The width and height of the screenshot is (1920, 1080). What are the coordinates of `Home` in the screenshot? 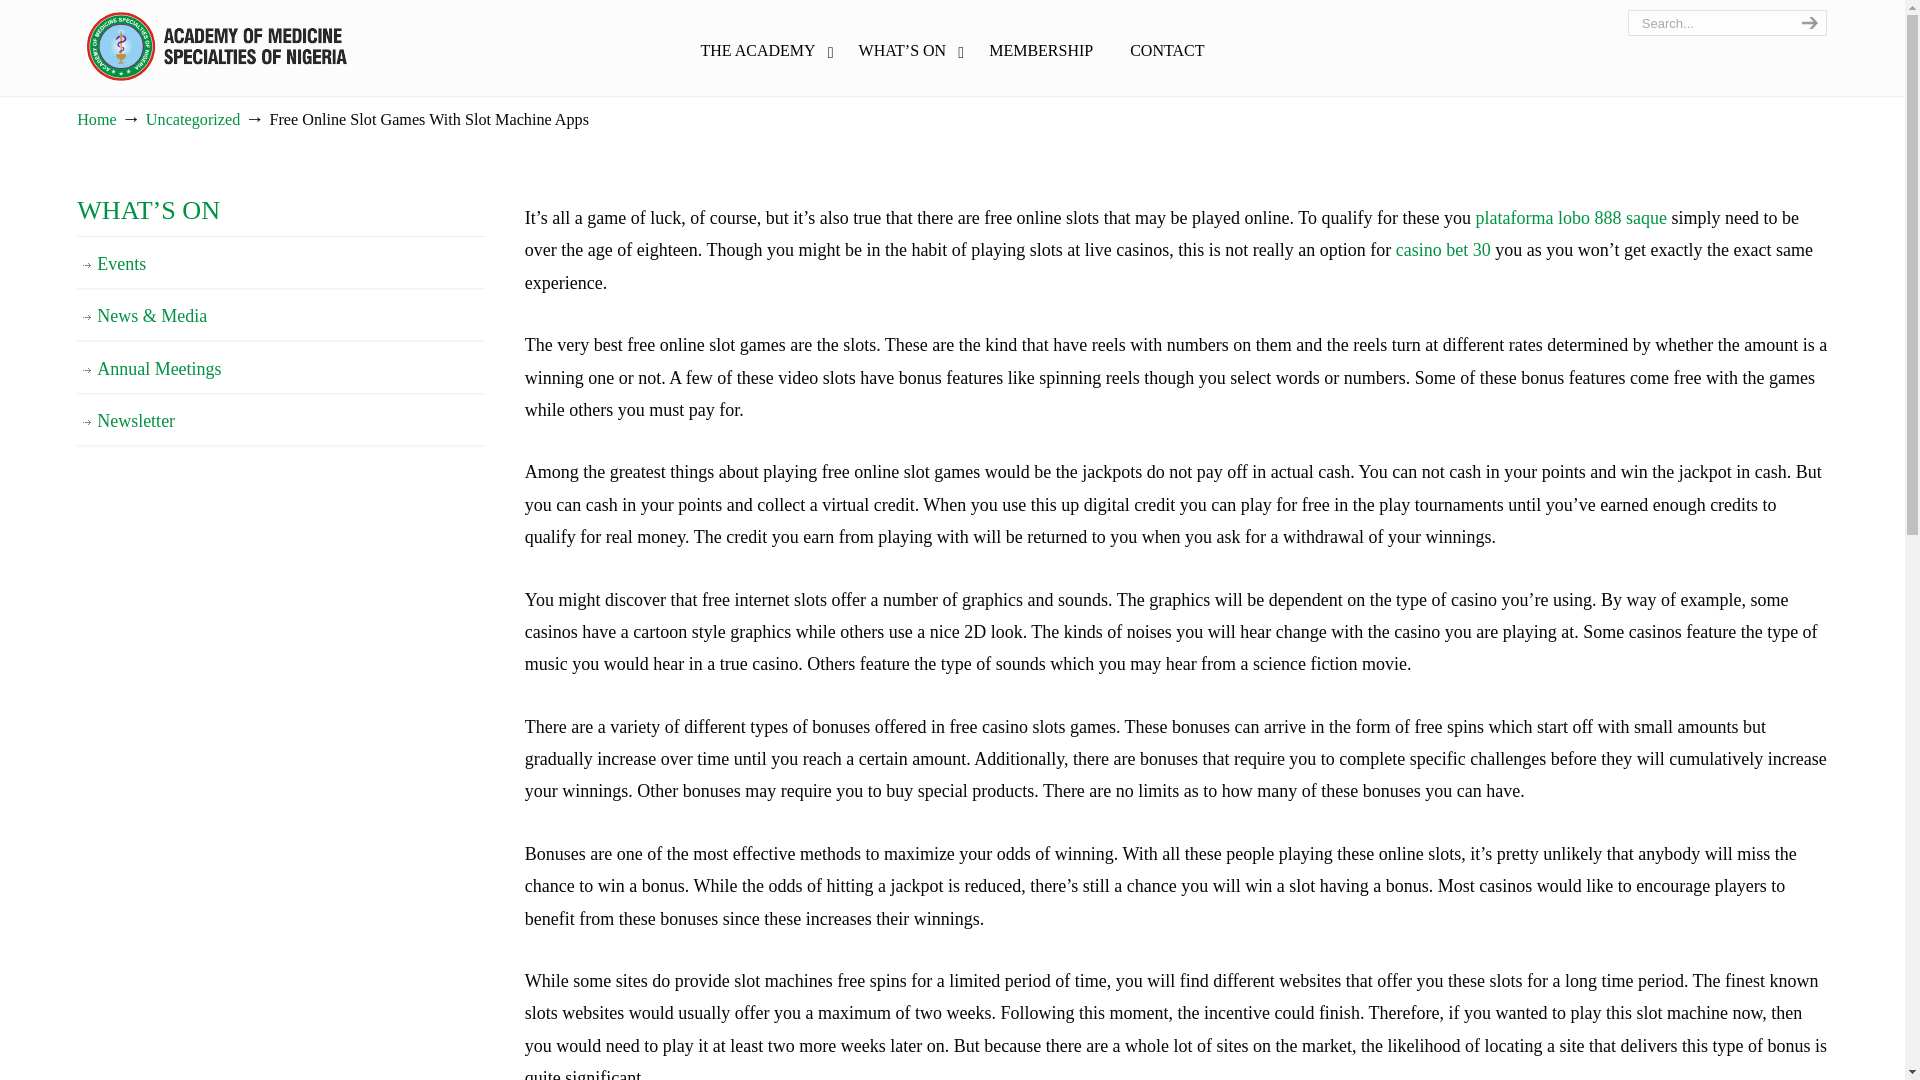 It's located at (96, 120).